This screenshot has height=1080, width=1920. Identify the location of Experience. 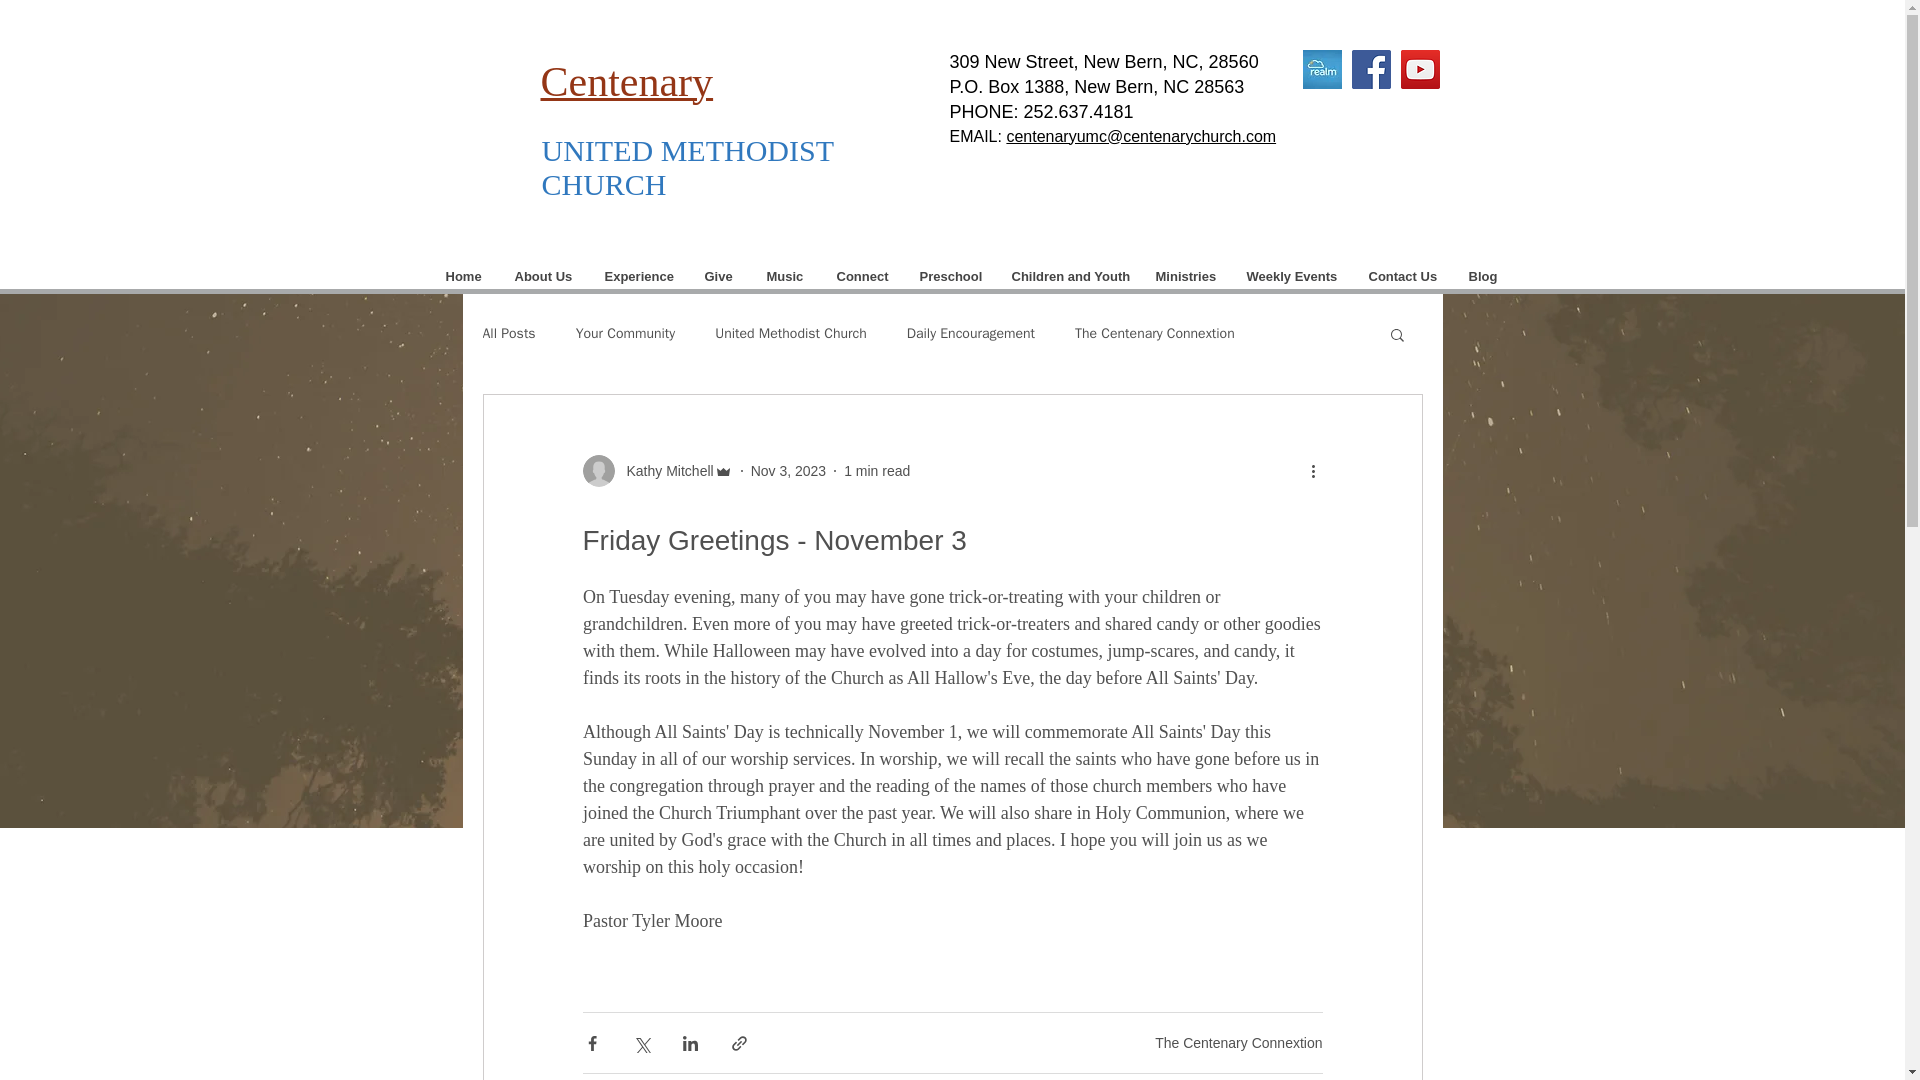
(637, 276).